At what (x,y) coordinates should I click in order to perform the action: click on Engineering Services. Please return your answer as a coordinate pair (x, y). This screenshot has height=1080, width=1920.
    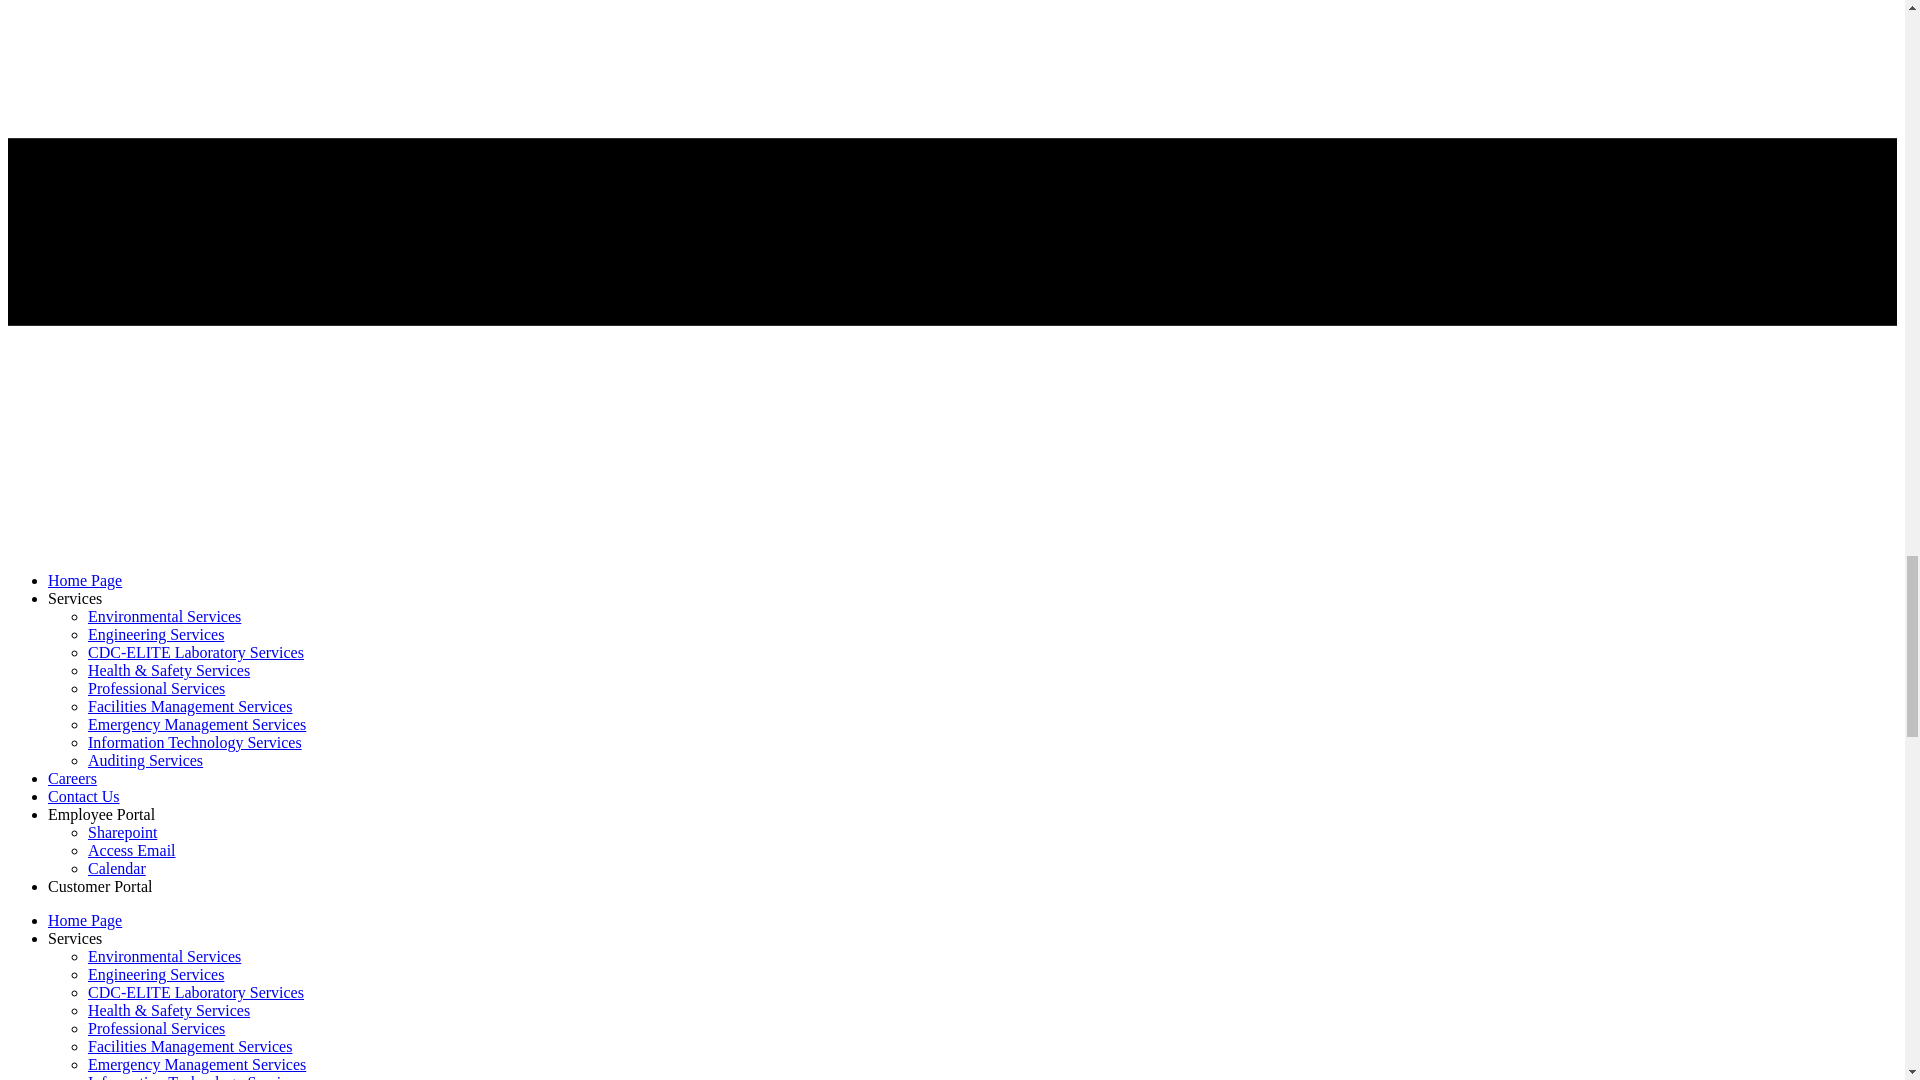
    Looking at the image, I should click on (156, 974).